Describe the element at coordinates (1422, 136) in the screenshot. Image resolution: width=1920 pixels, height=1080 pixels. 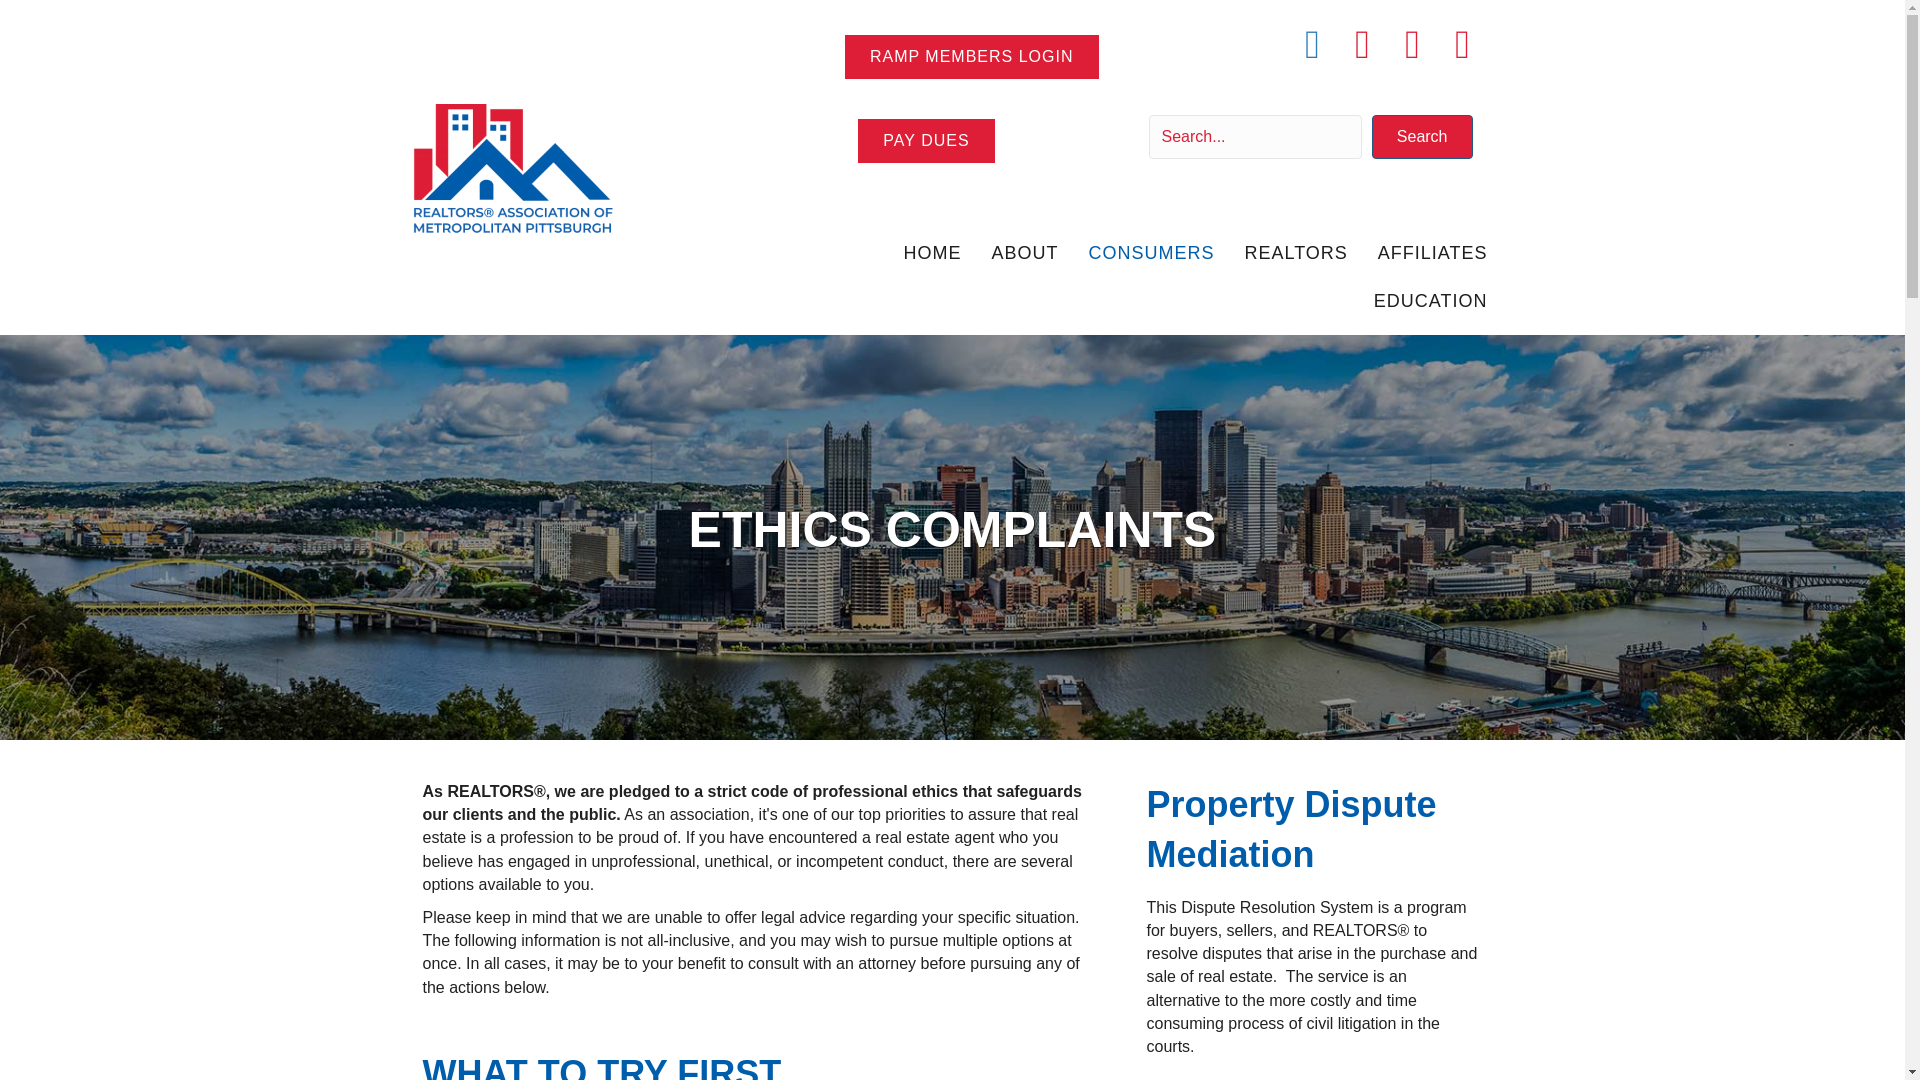
I see `Search` at that location.